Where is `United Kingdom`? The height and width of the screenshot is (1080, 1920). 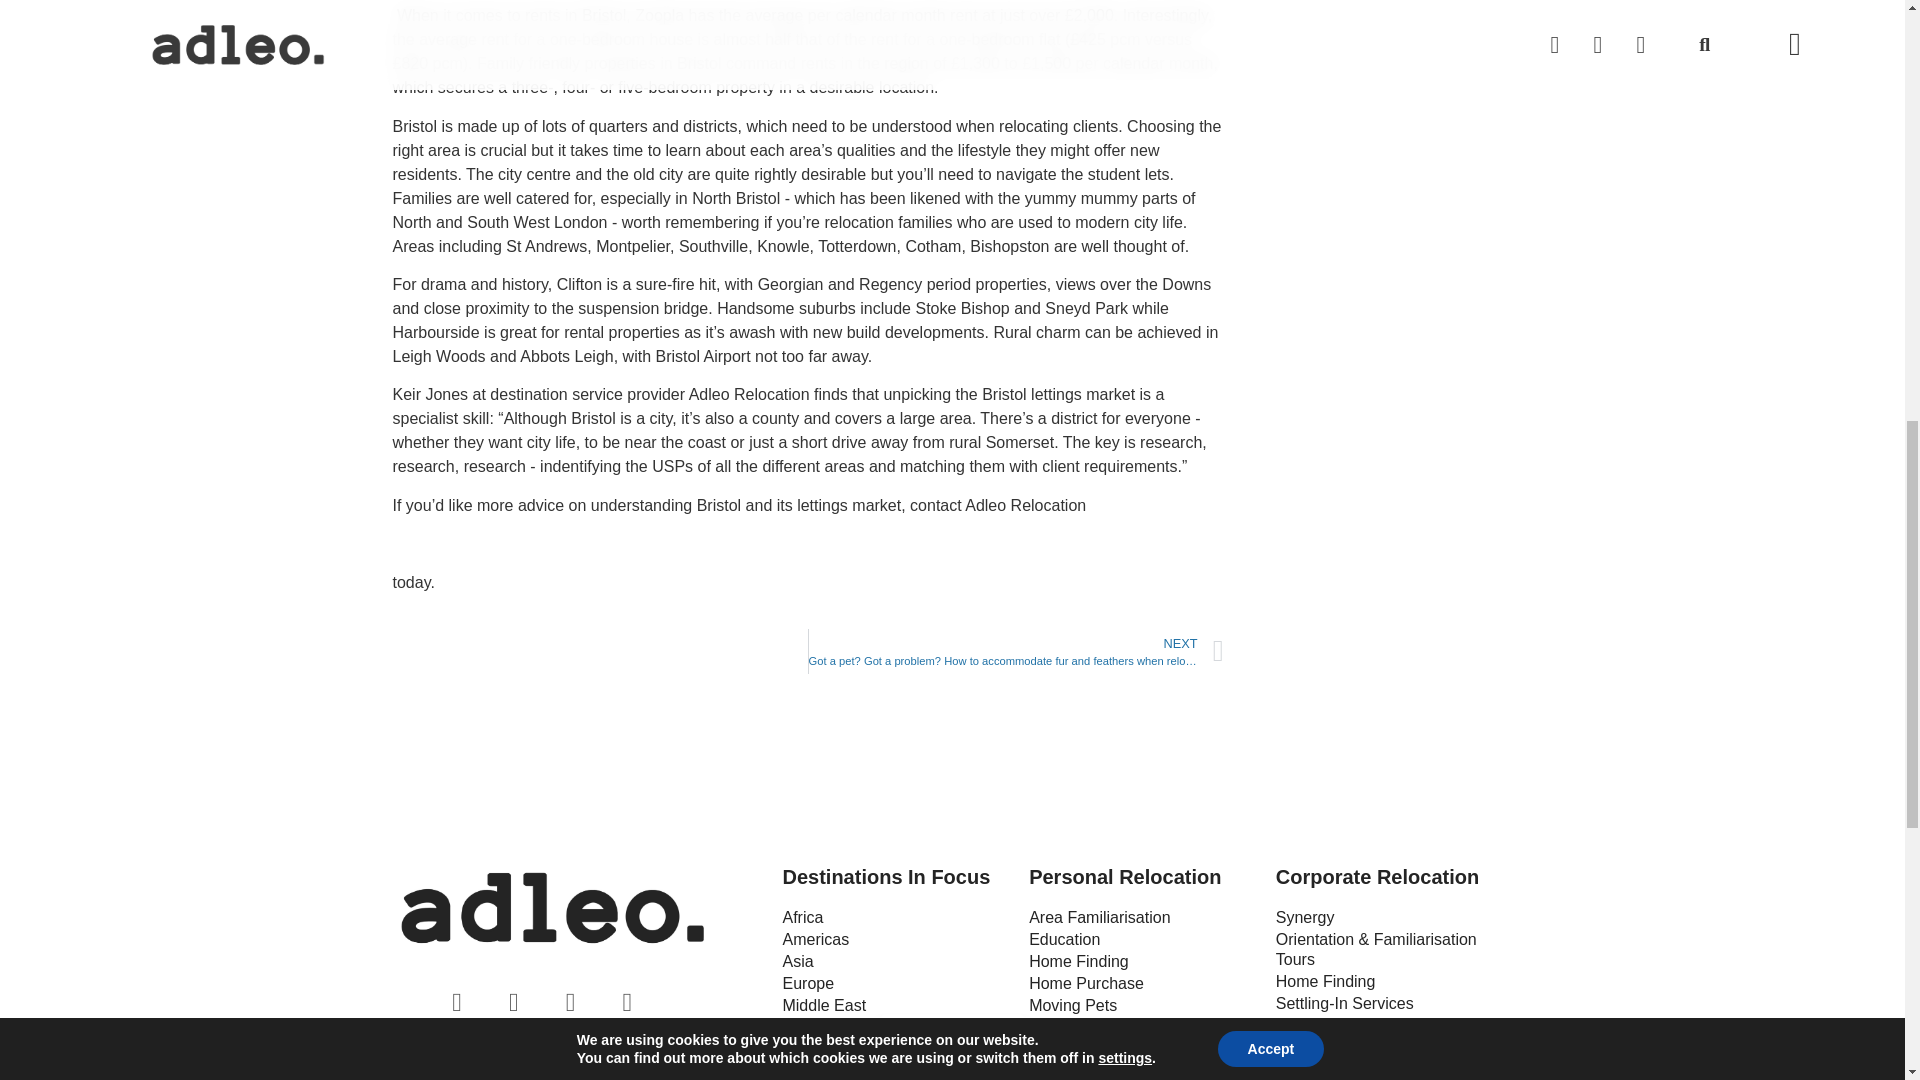 United Kingdom is located at coordinates (895, 1070).